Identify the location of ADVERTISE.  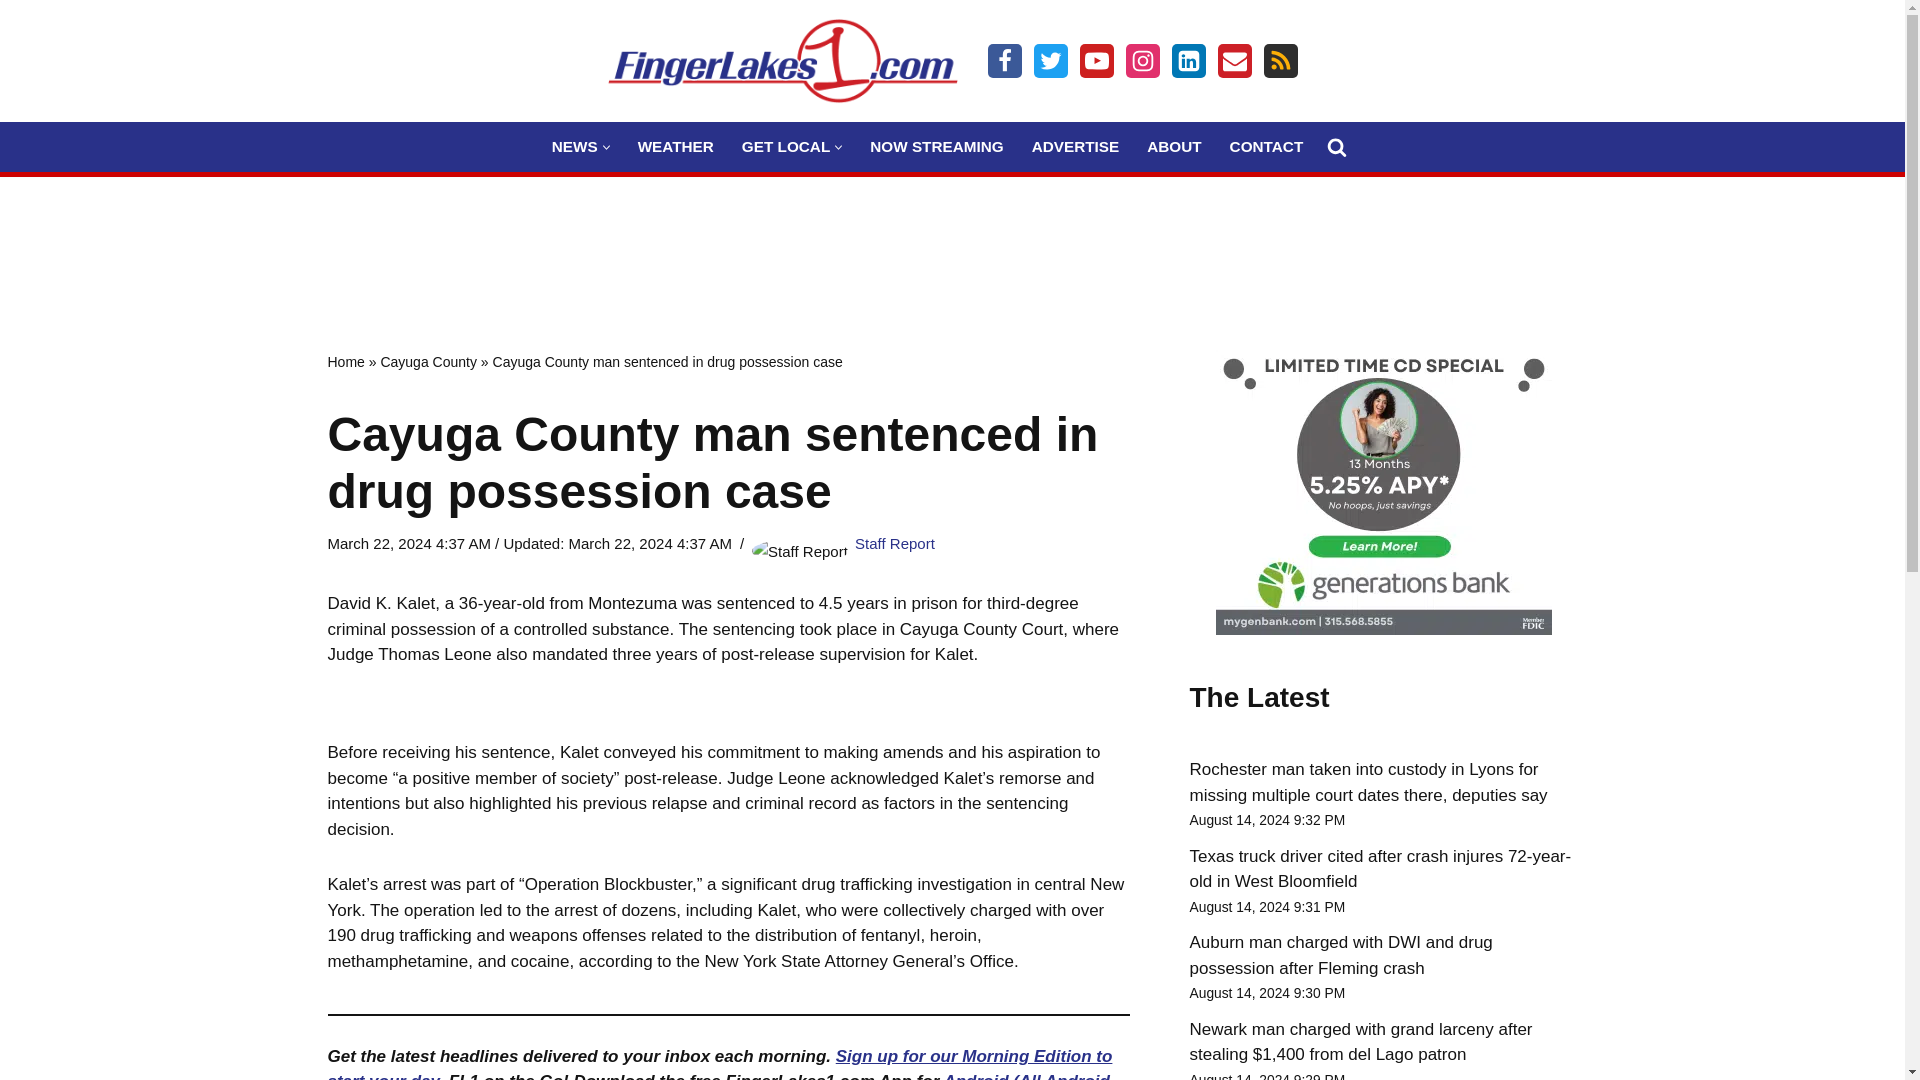
(1076, 146).